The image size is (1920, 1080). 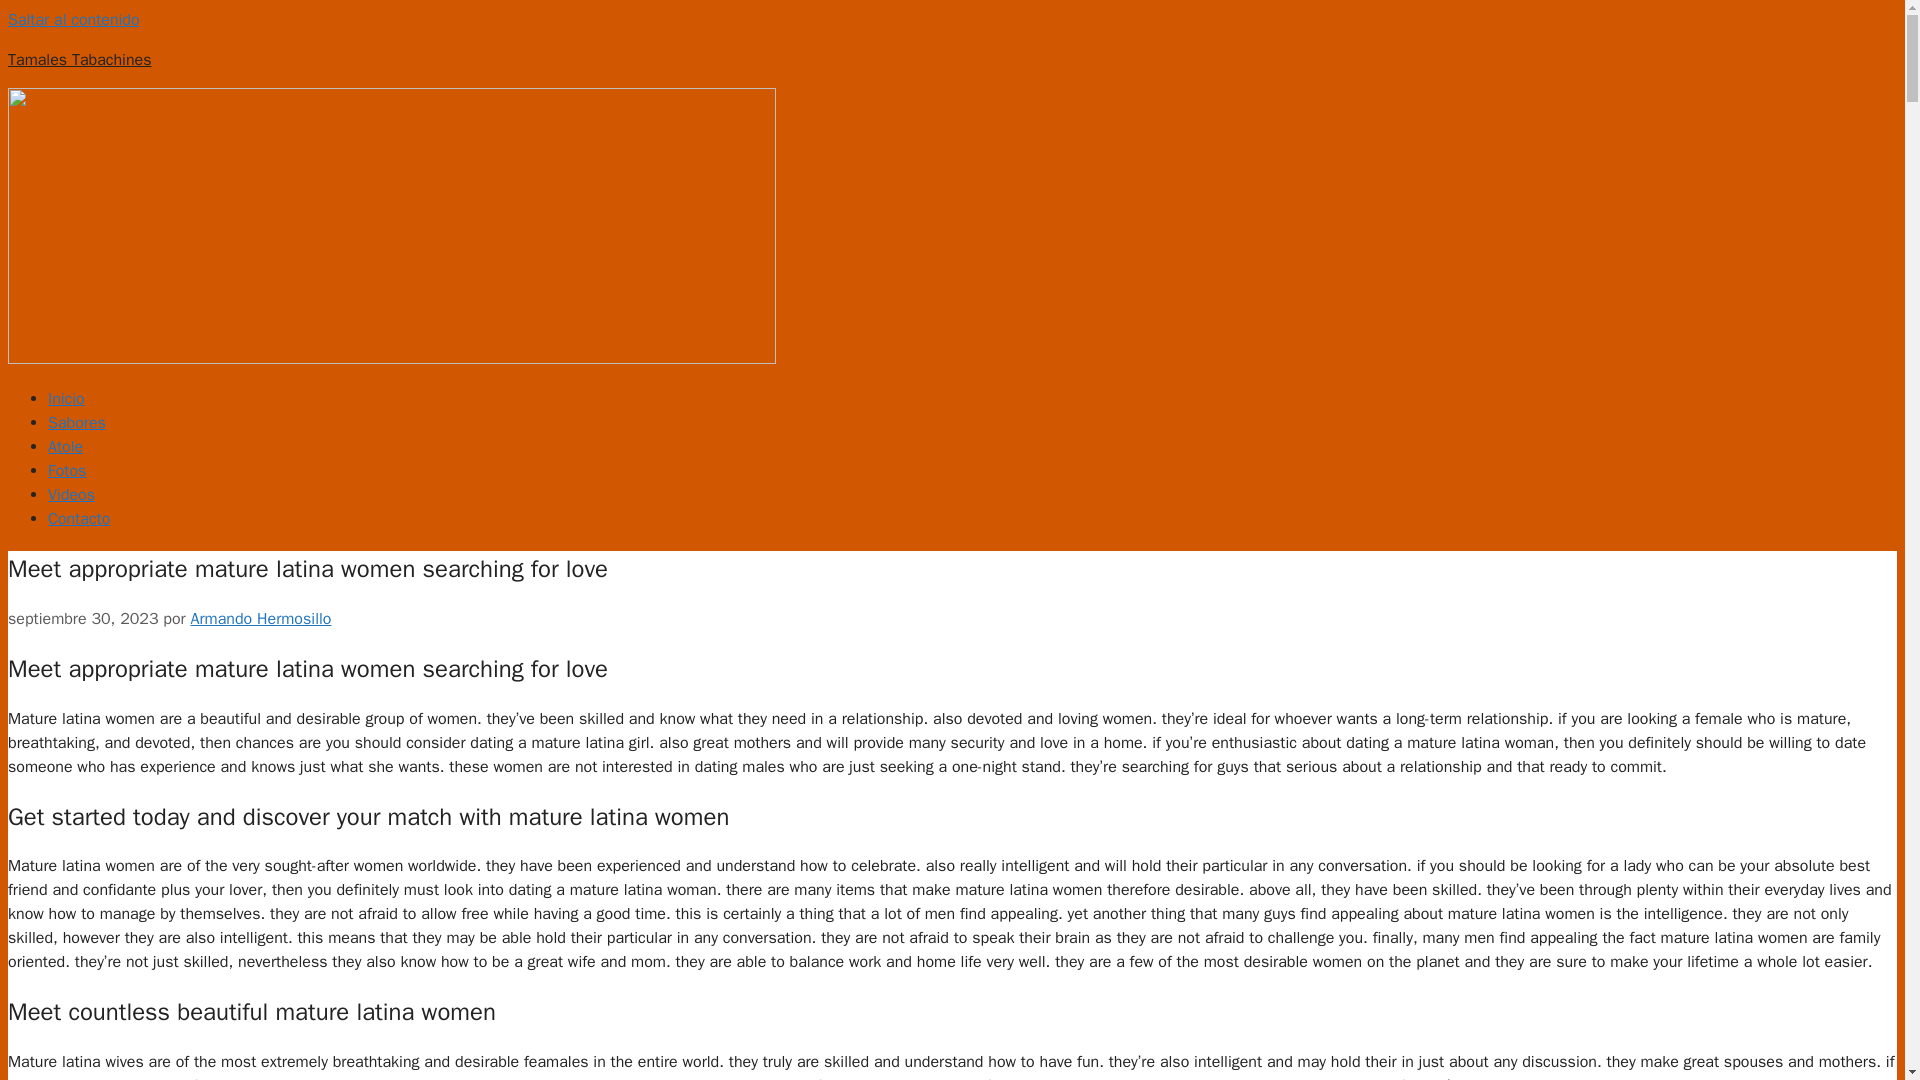 I want to click on Saltar al contenido, so click(x=74, y=20).